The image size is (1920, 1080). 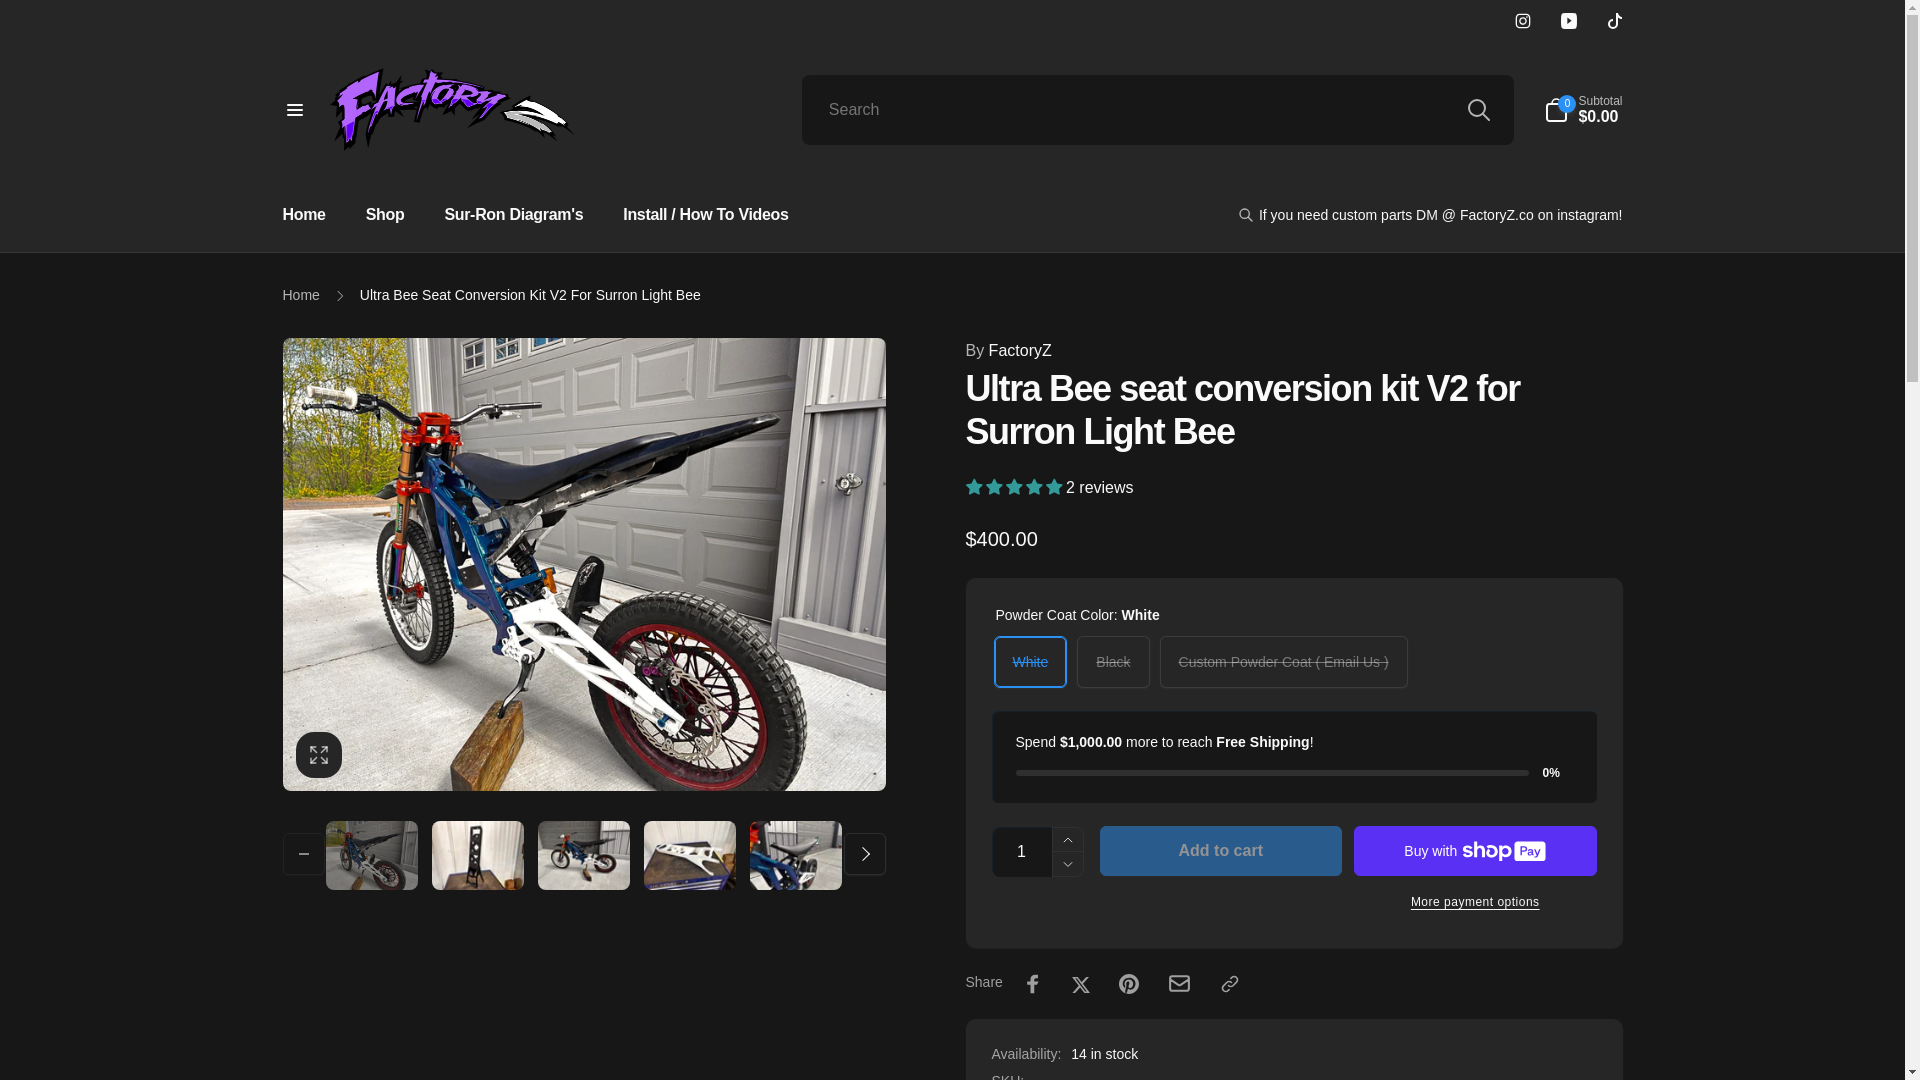 I want to click on 1, so click(x=1022, y=852).